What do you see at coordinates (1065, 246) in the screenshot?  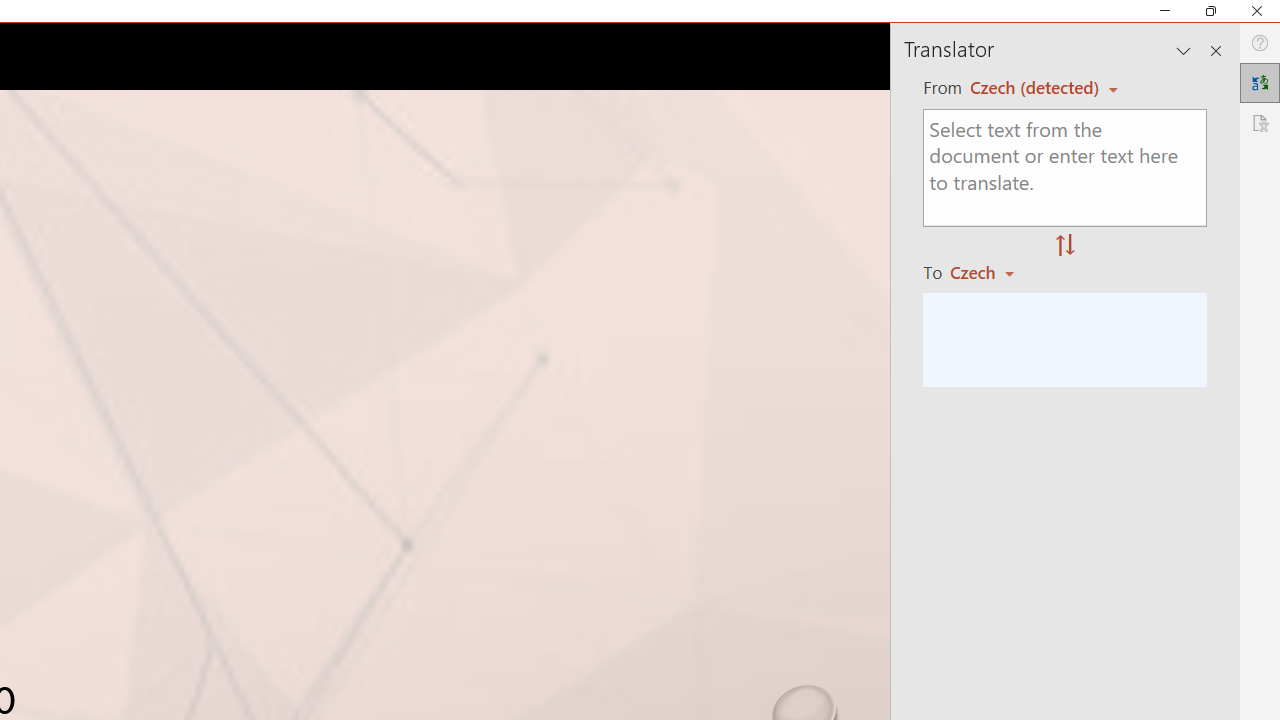 I see `Swap "from" and "to" languages.` at bounding box center [1065, 246].